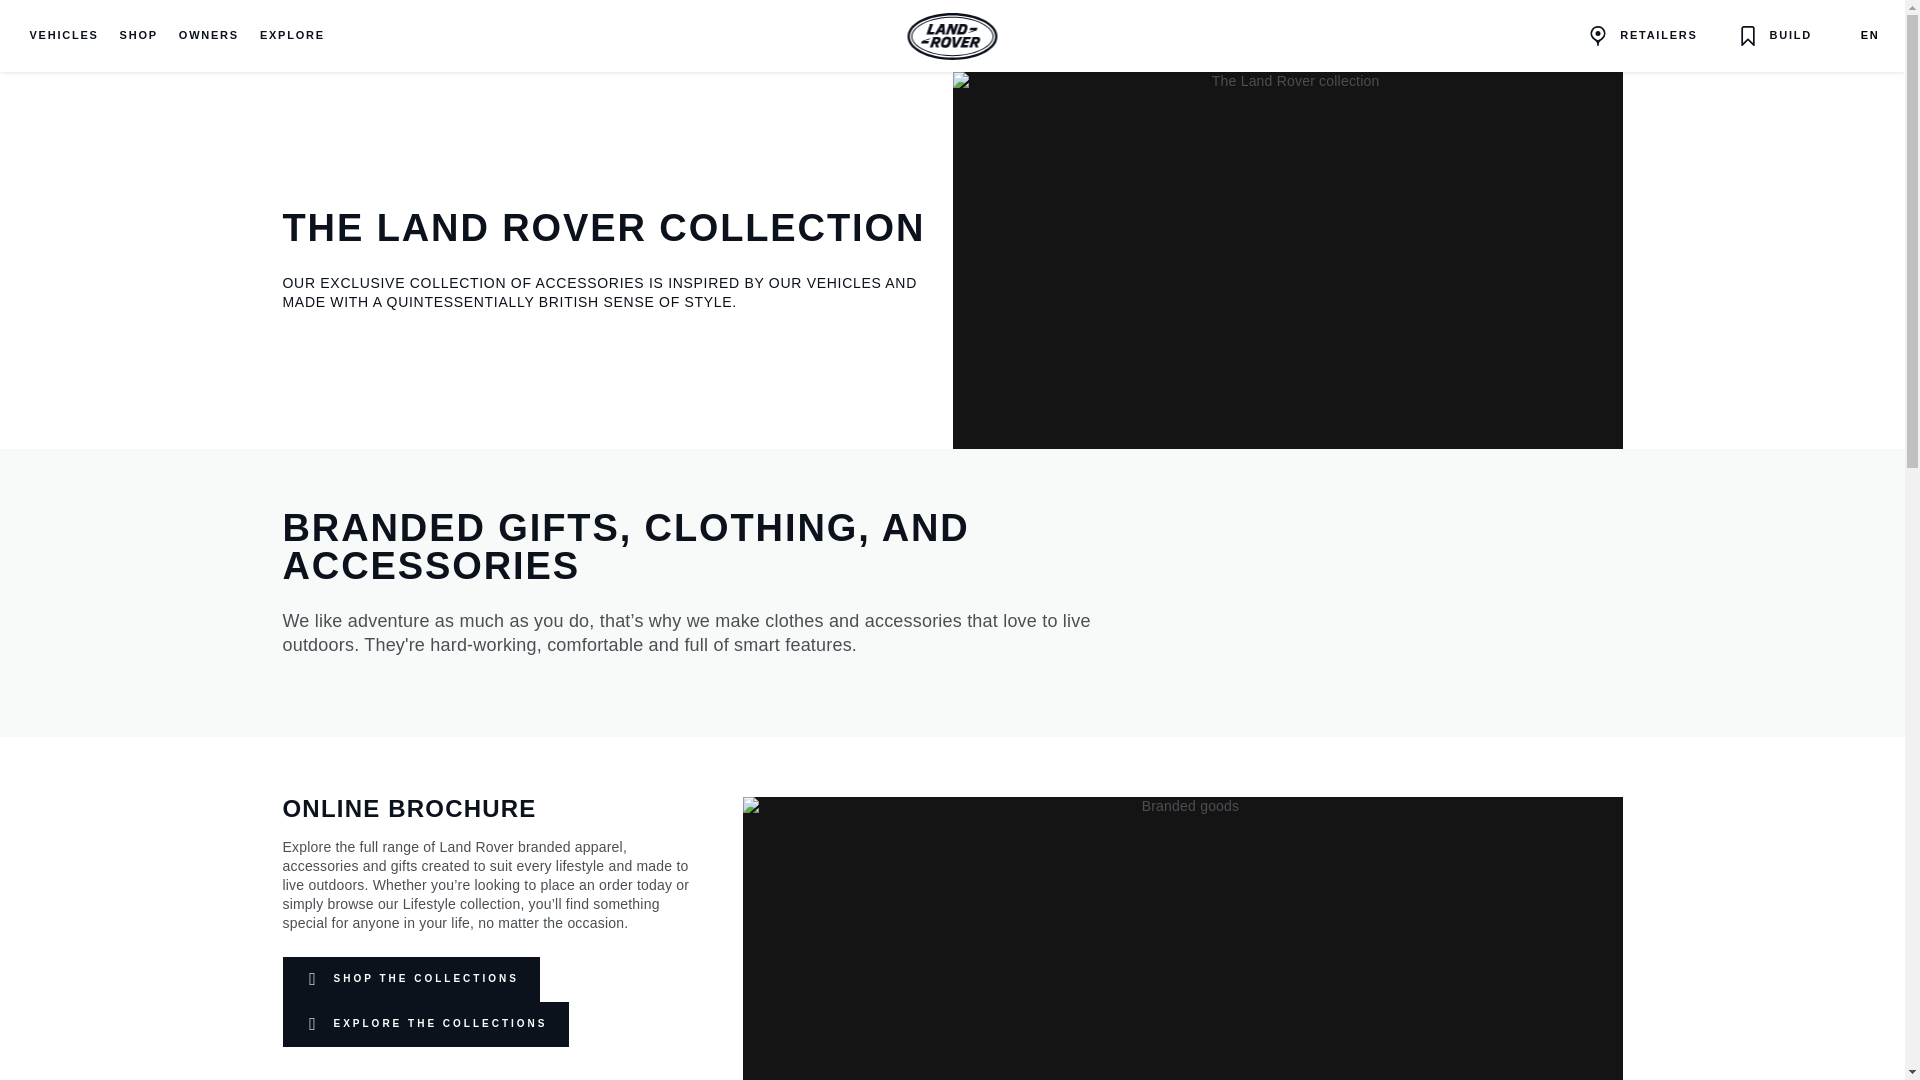 This screenshot has width=1920, height=1080. I want to click on VEHICLES, so click(64, 36).